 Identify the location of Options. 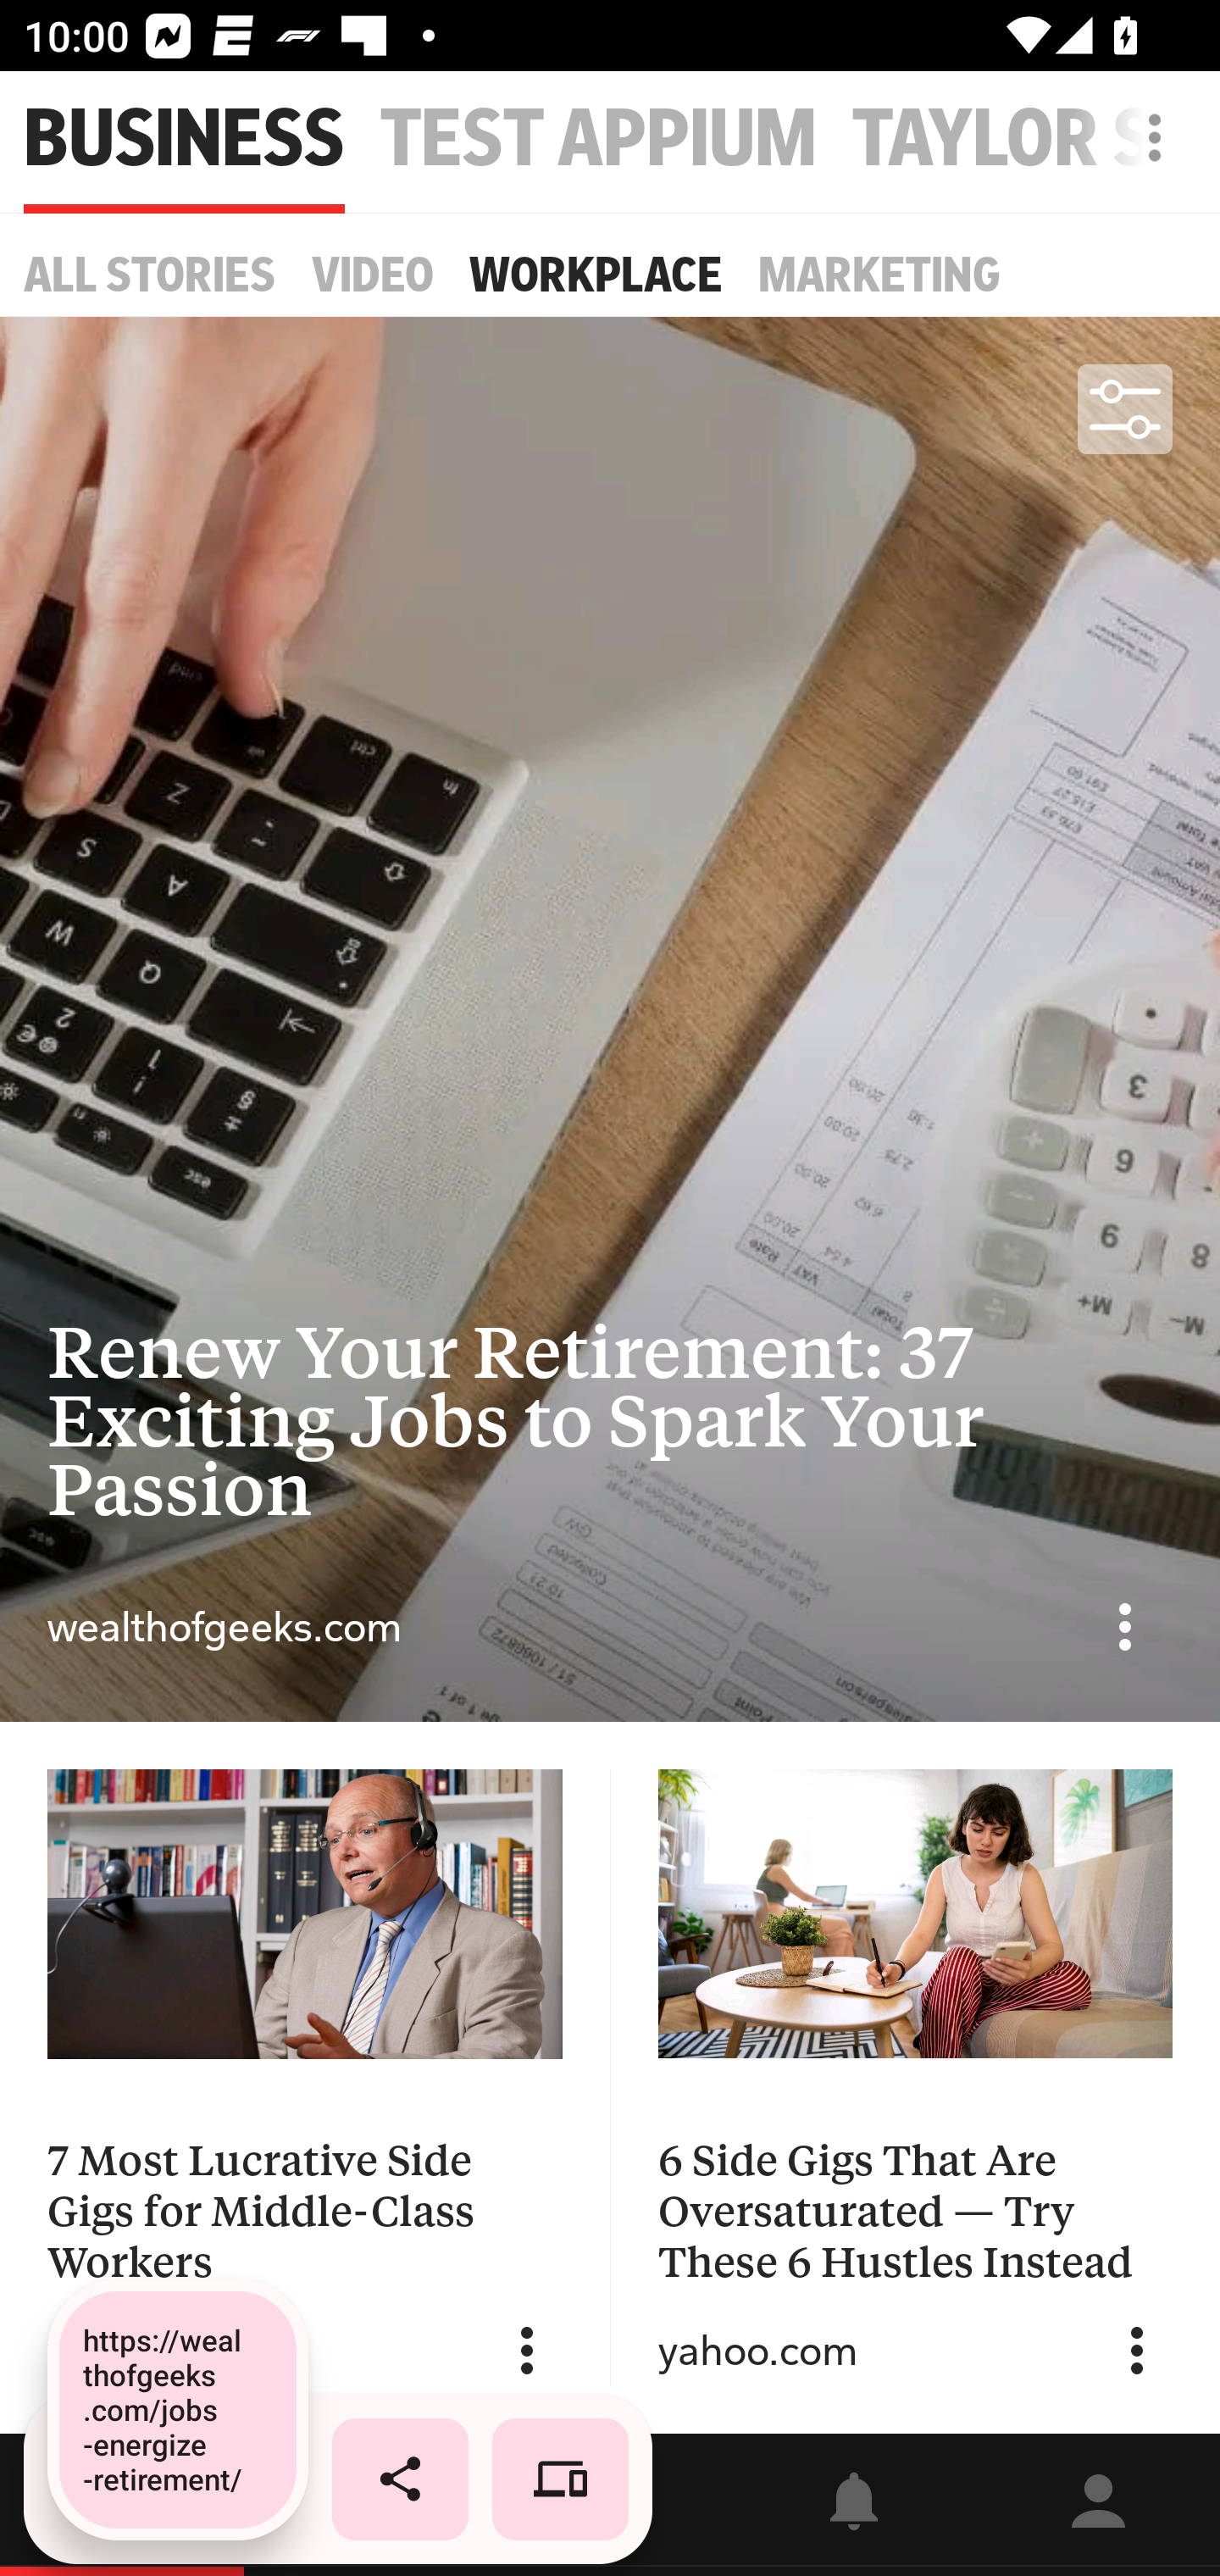
(1125, 1626).